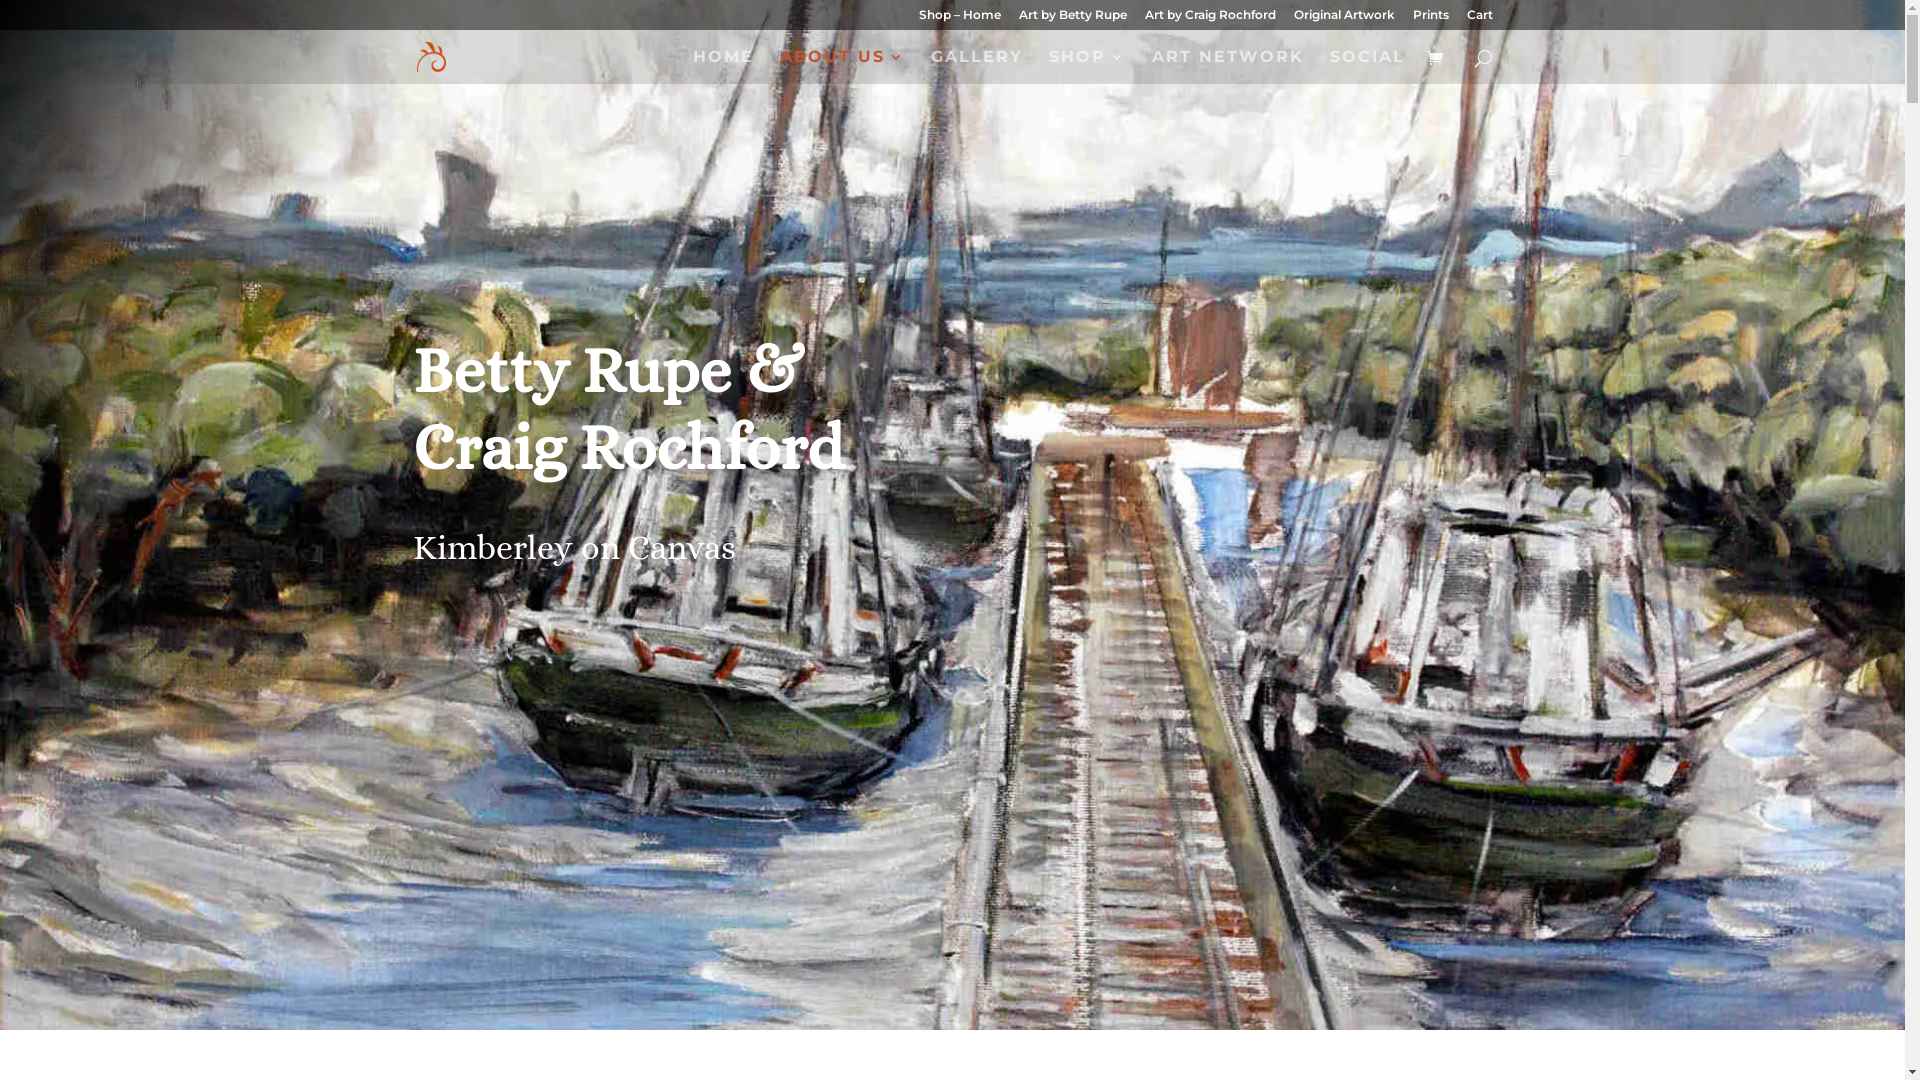 The image size is (1920, 1080). Describe the element at coordinates (1072, 20) in the screenshot. I see `Art by Betty Rupe` at that location.